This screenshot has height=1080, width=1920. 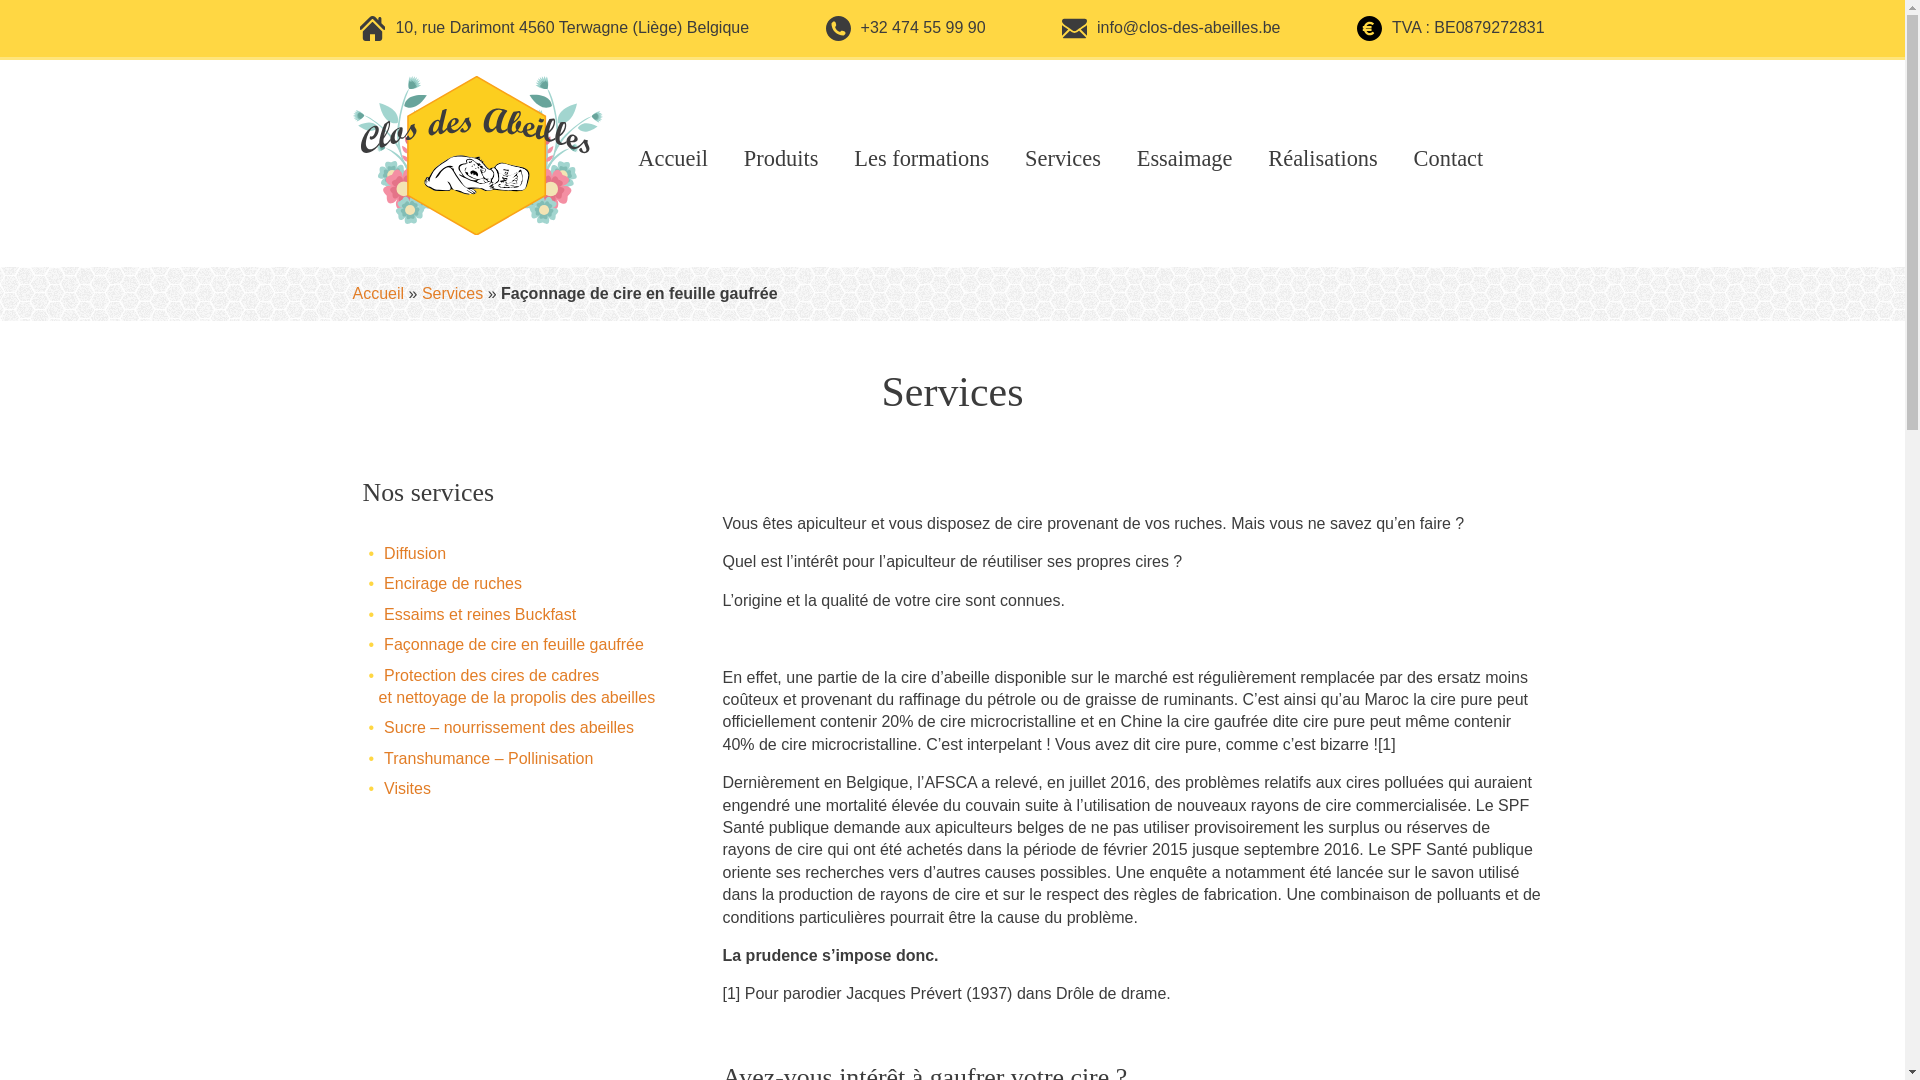 What do you see at coordinates (480, 614) in the screenshot?
I see `Essaims et reines Buckfast` at bounding box center [480, 614].